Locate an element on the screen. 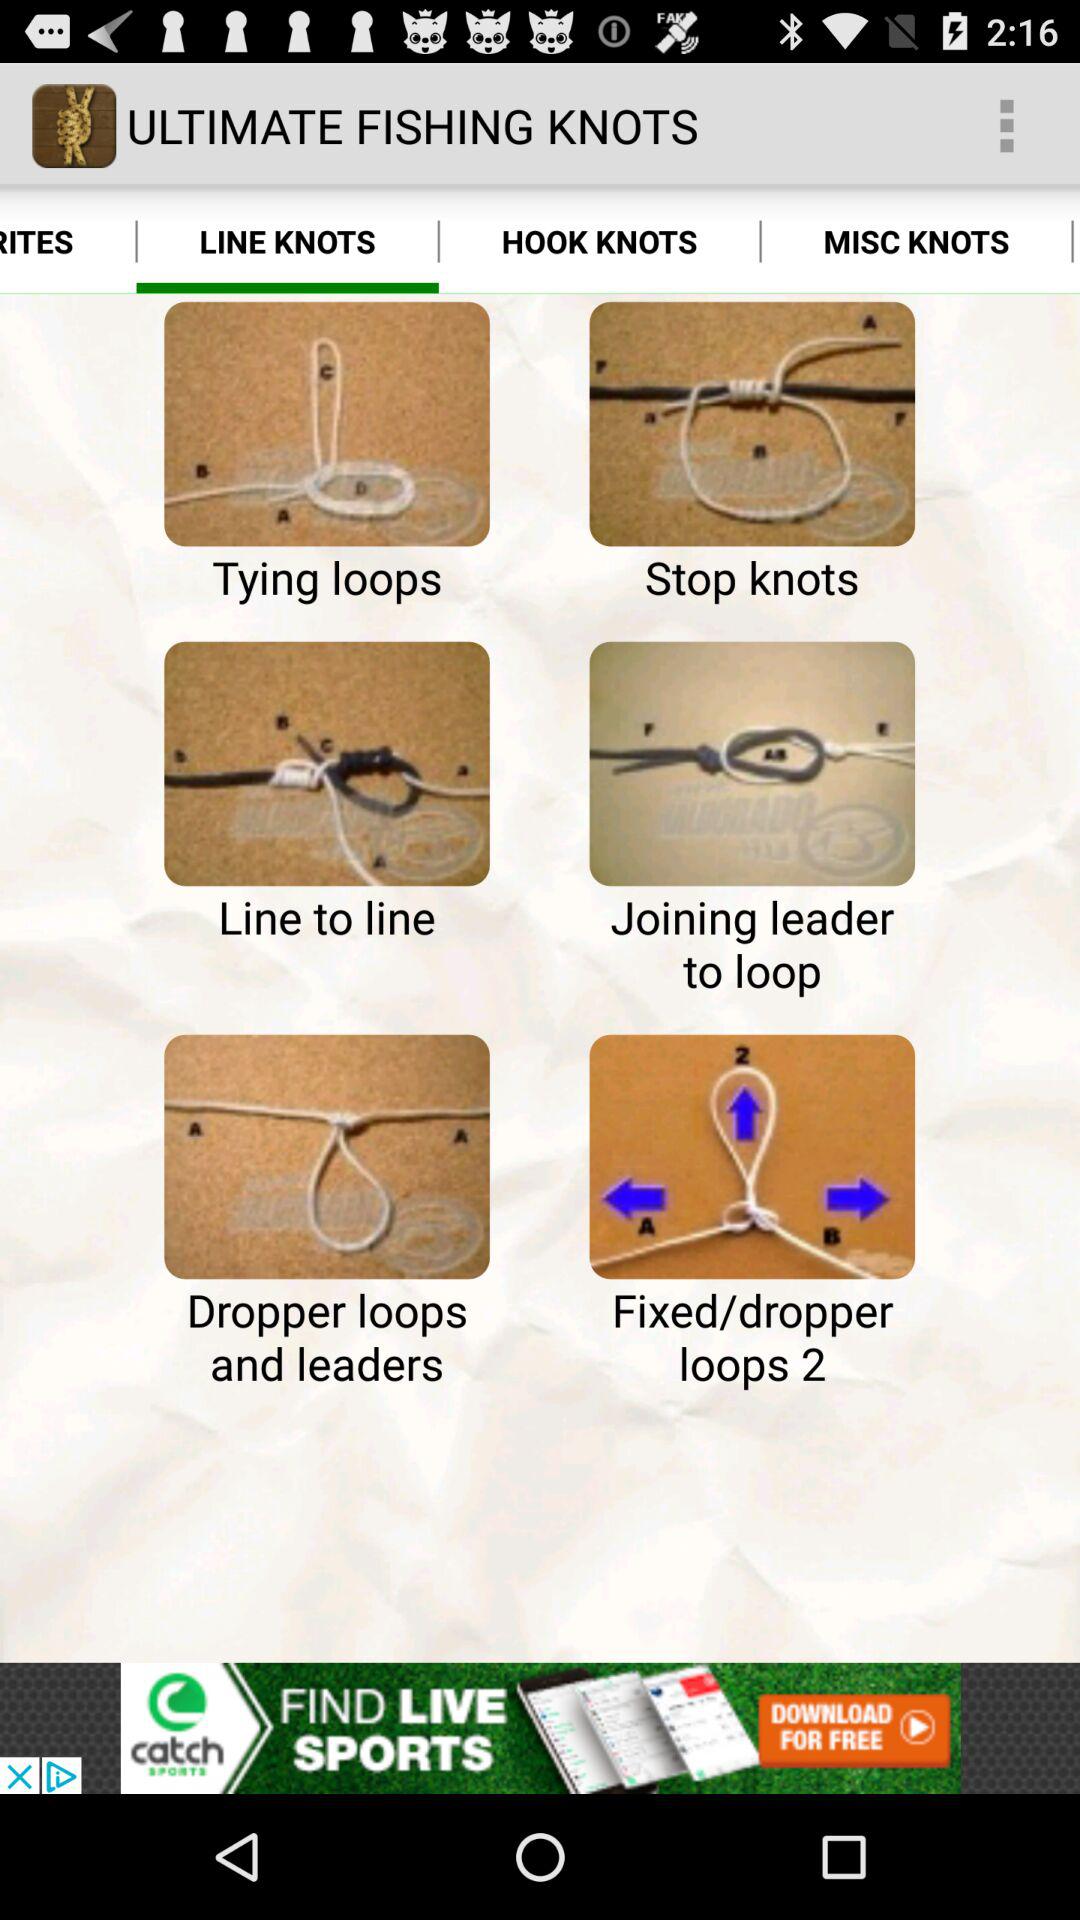 The height and width of the screenshot is (1920, 1080). learn how to do line to line knots is located at coordinates (326, 764).